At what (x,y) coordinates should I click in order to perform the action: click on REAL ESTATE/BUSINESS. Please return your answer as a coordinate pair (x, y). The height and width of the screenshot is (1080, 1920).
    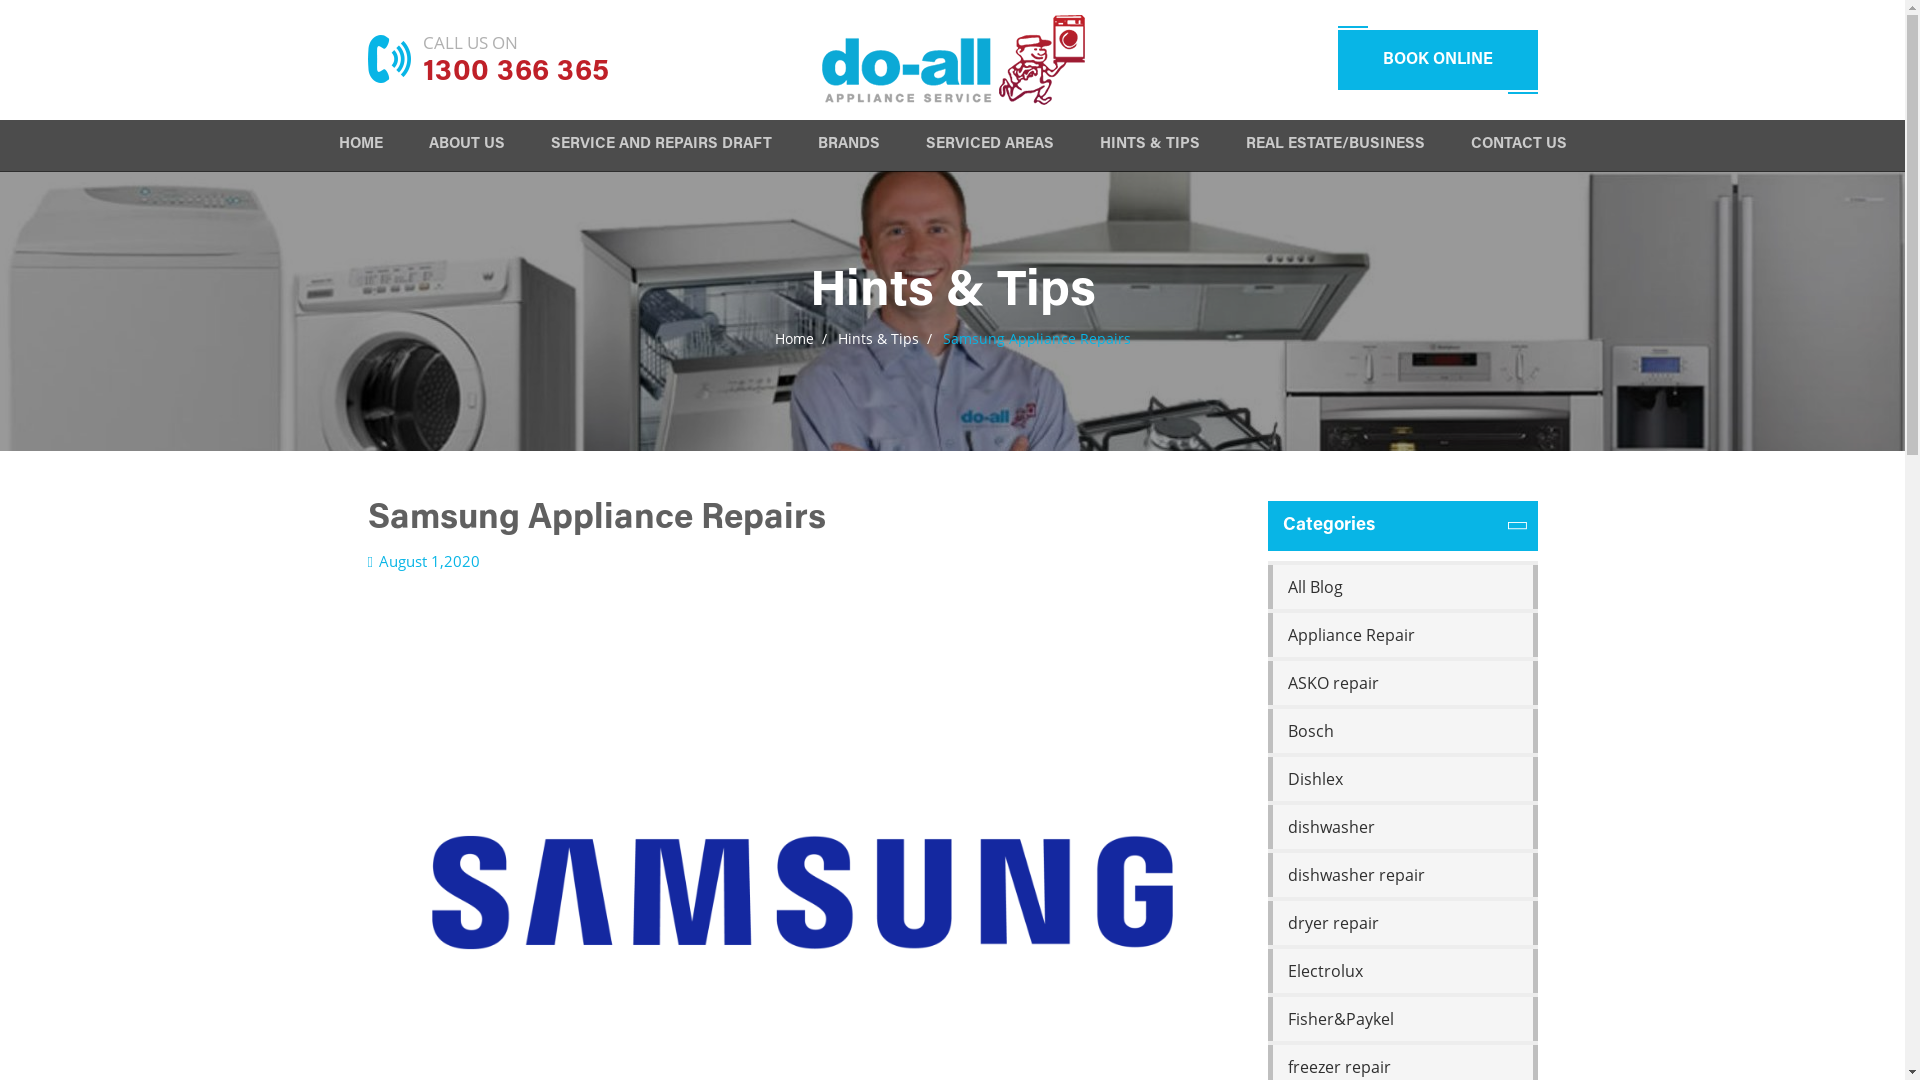
    Looking at the image, I should click on (1336, 148).